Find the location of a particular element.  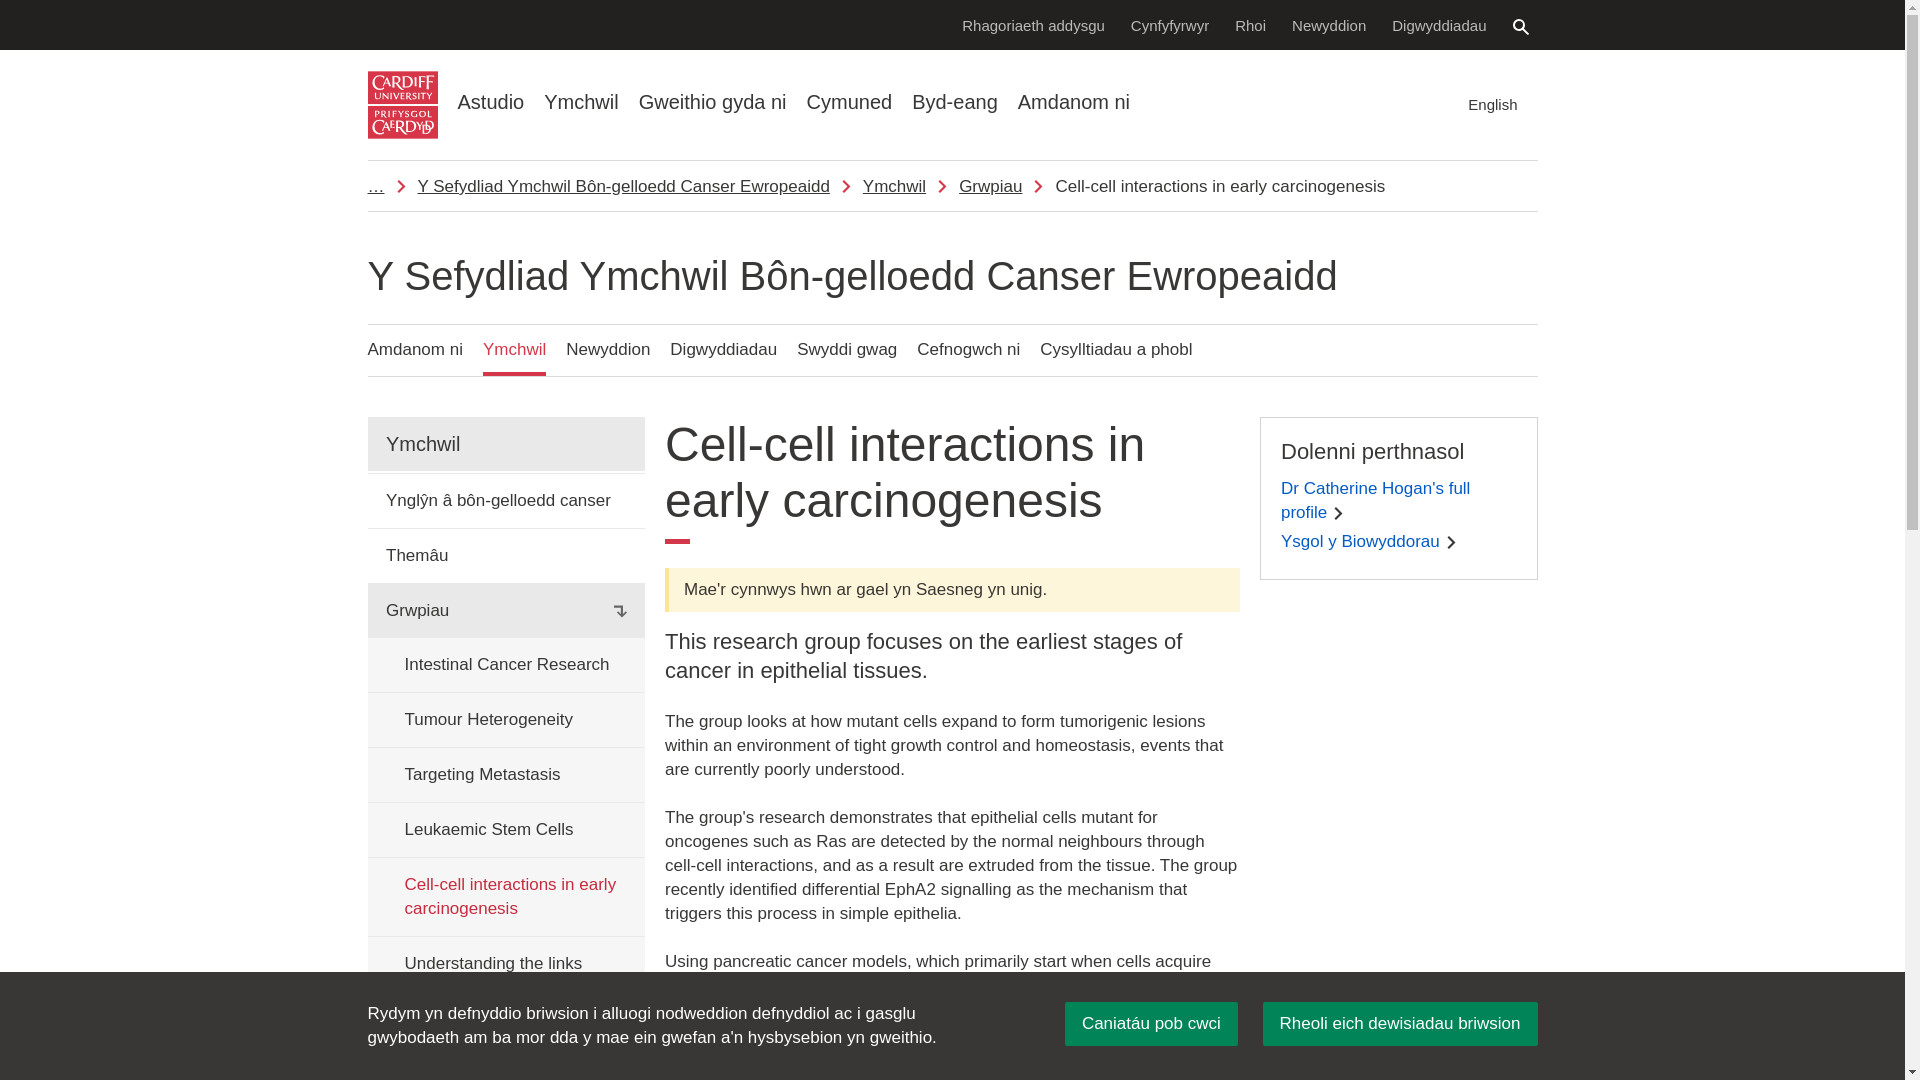

Search is located at coordinates (1520, 26).